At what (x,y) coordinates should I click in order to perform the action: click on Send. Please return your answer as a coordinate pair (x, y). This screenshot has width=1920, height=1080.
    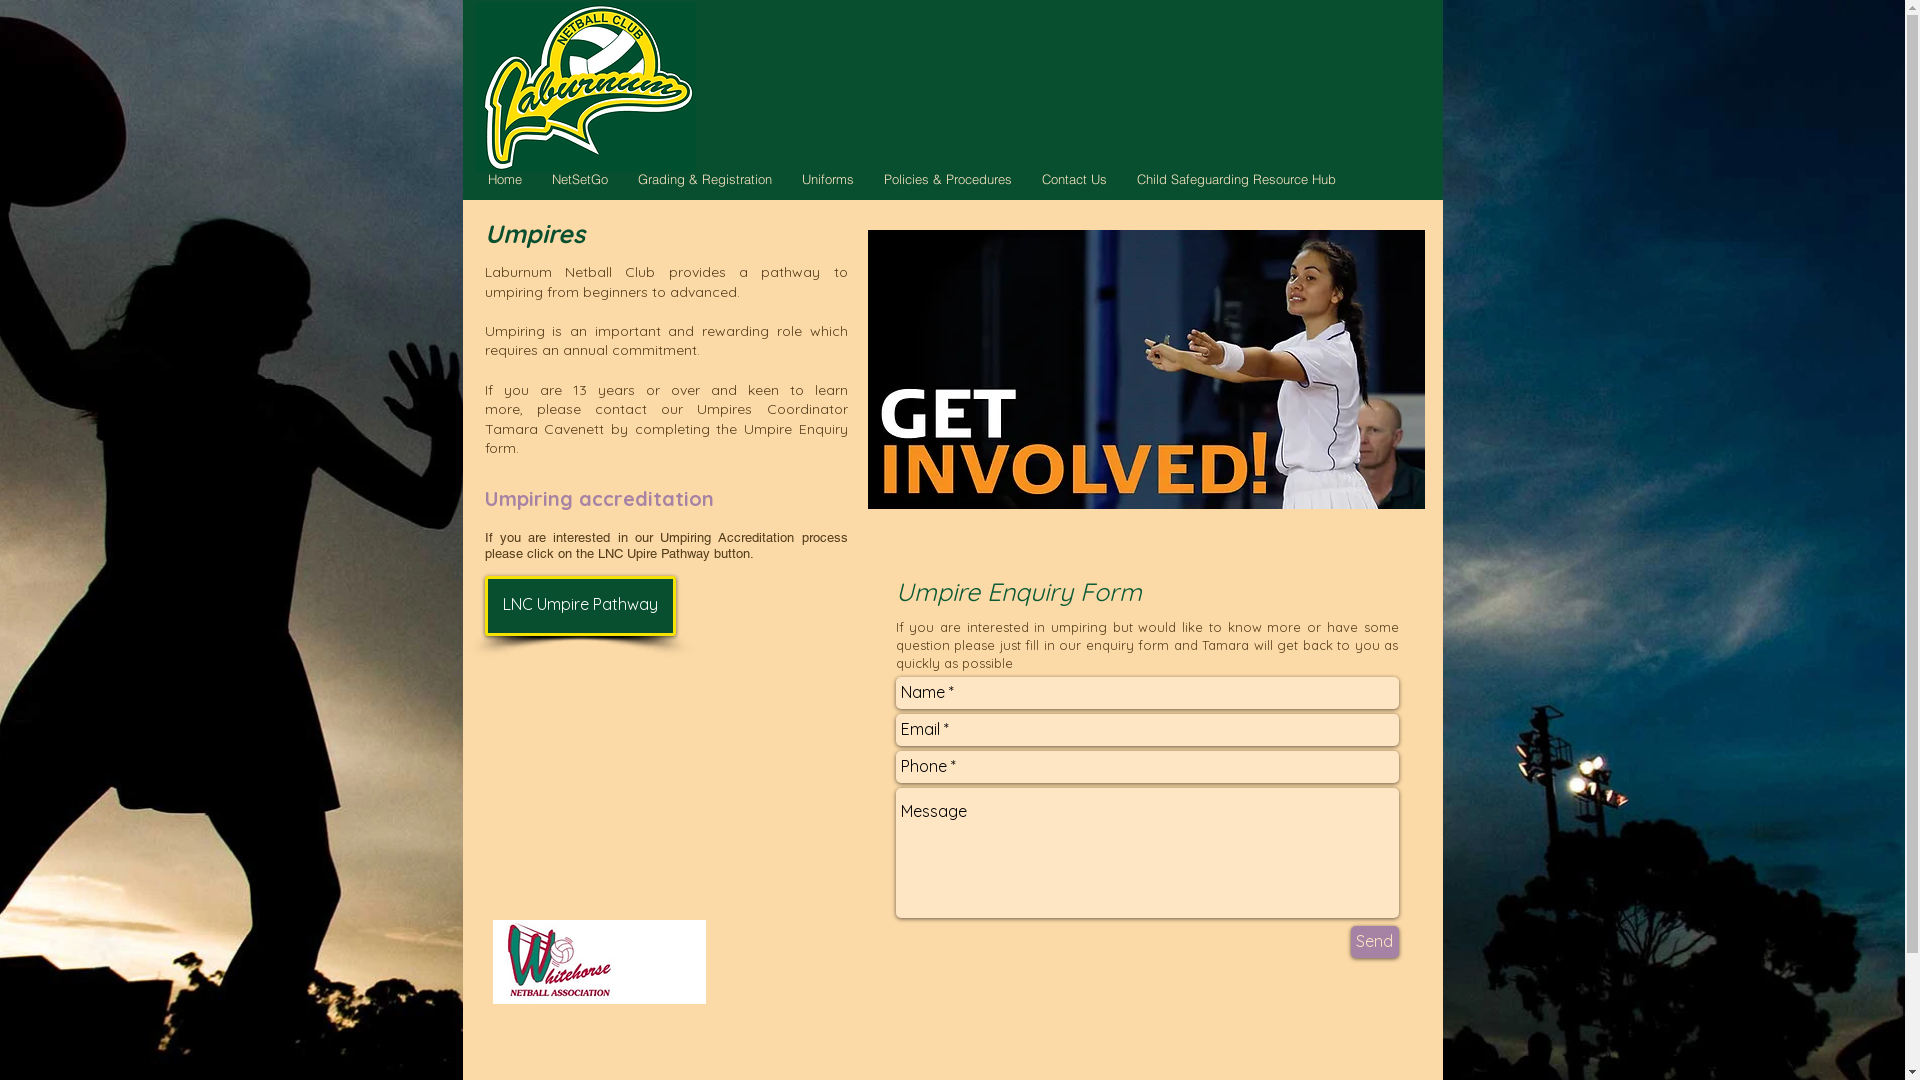
    Looking at the image, I should click on (1374, 942).